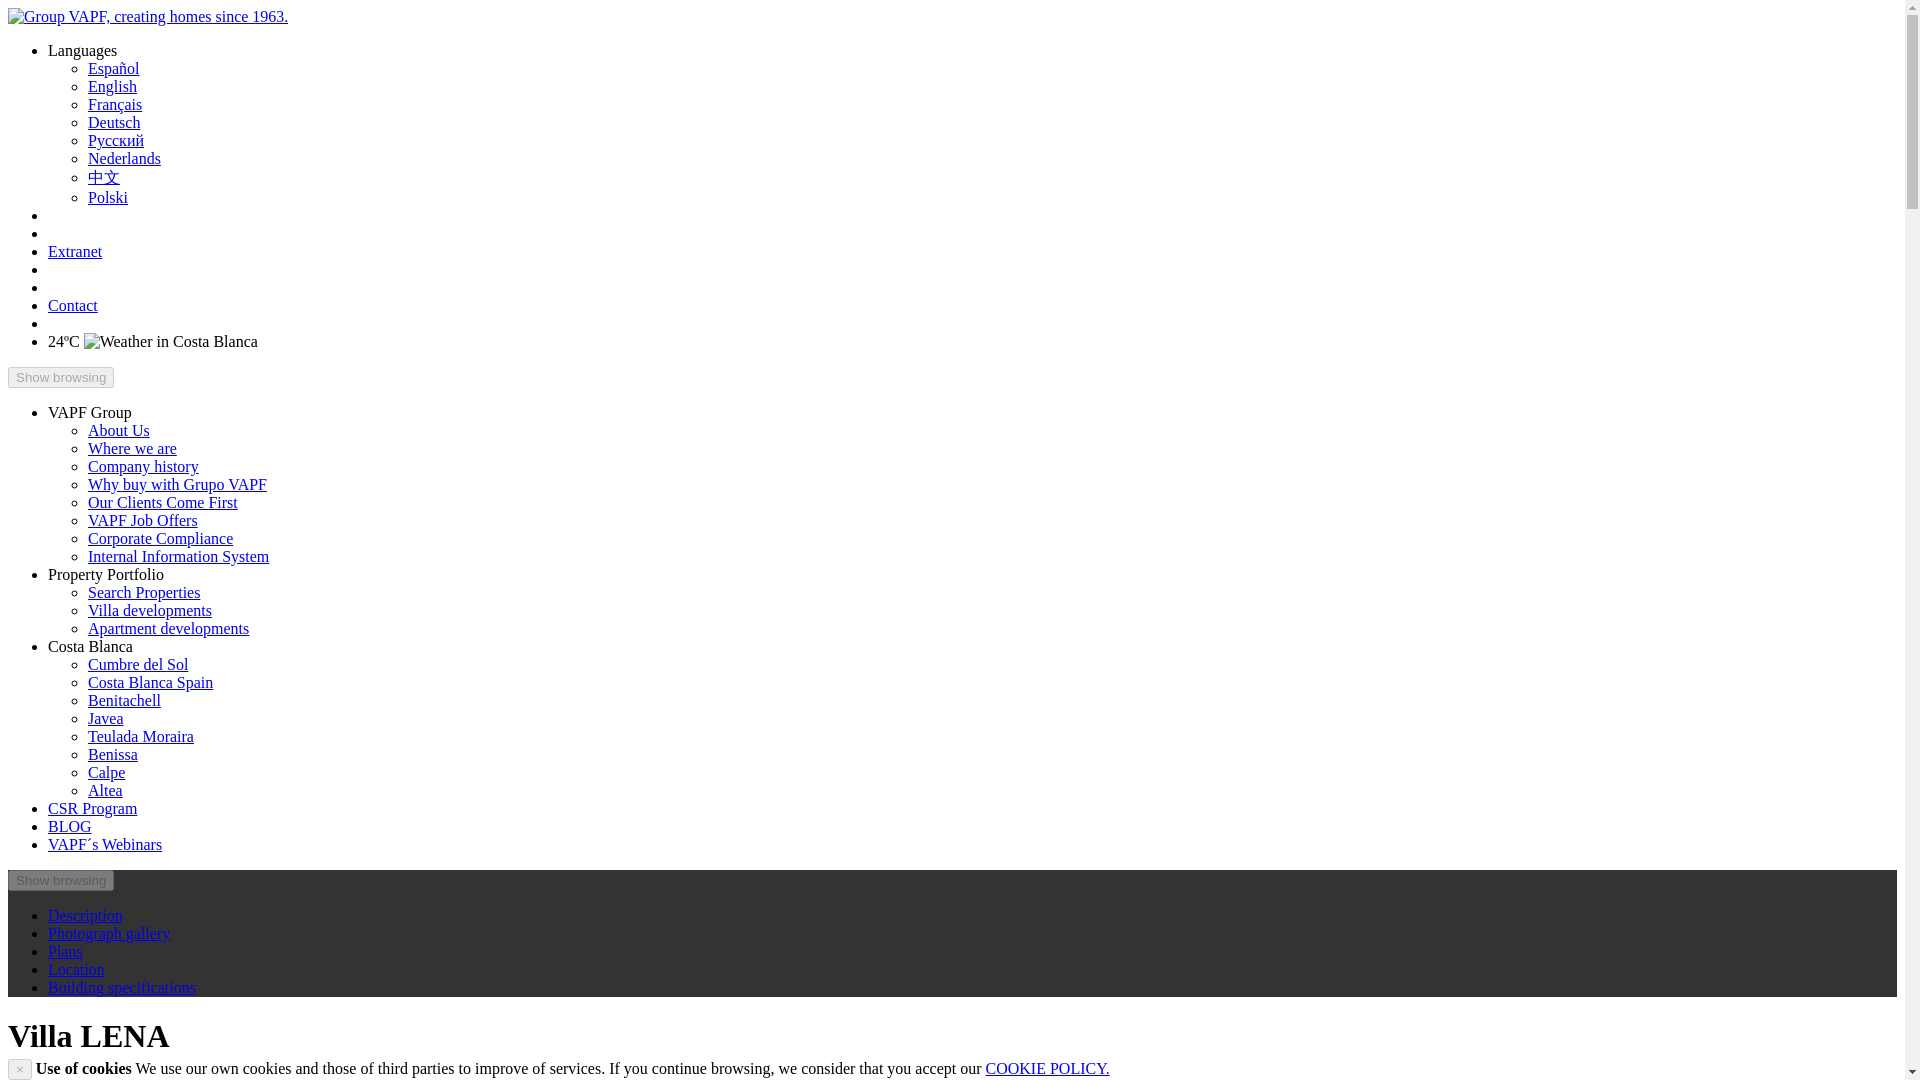 Image resolution: width=1920 pixels, height=1080 pixels. Describe the element at coordinates (150, 610) in the screenshot. I see `Villa developments` at that location.